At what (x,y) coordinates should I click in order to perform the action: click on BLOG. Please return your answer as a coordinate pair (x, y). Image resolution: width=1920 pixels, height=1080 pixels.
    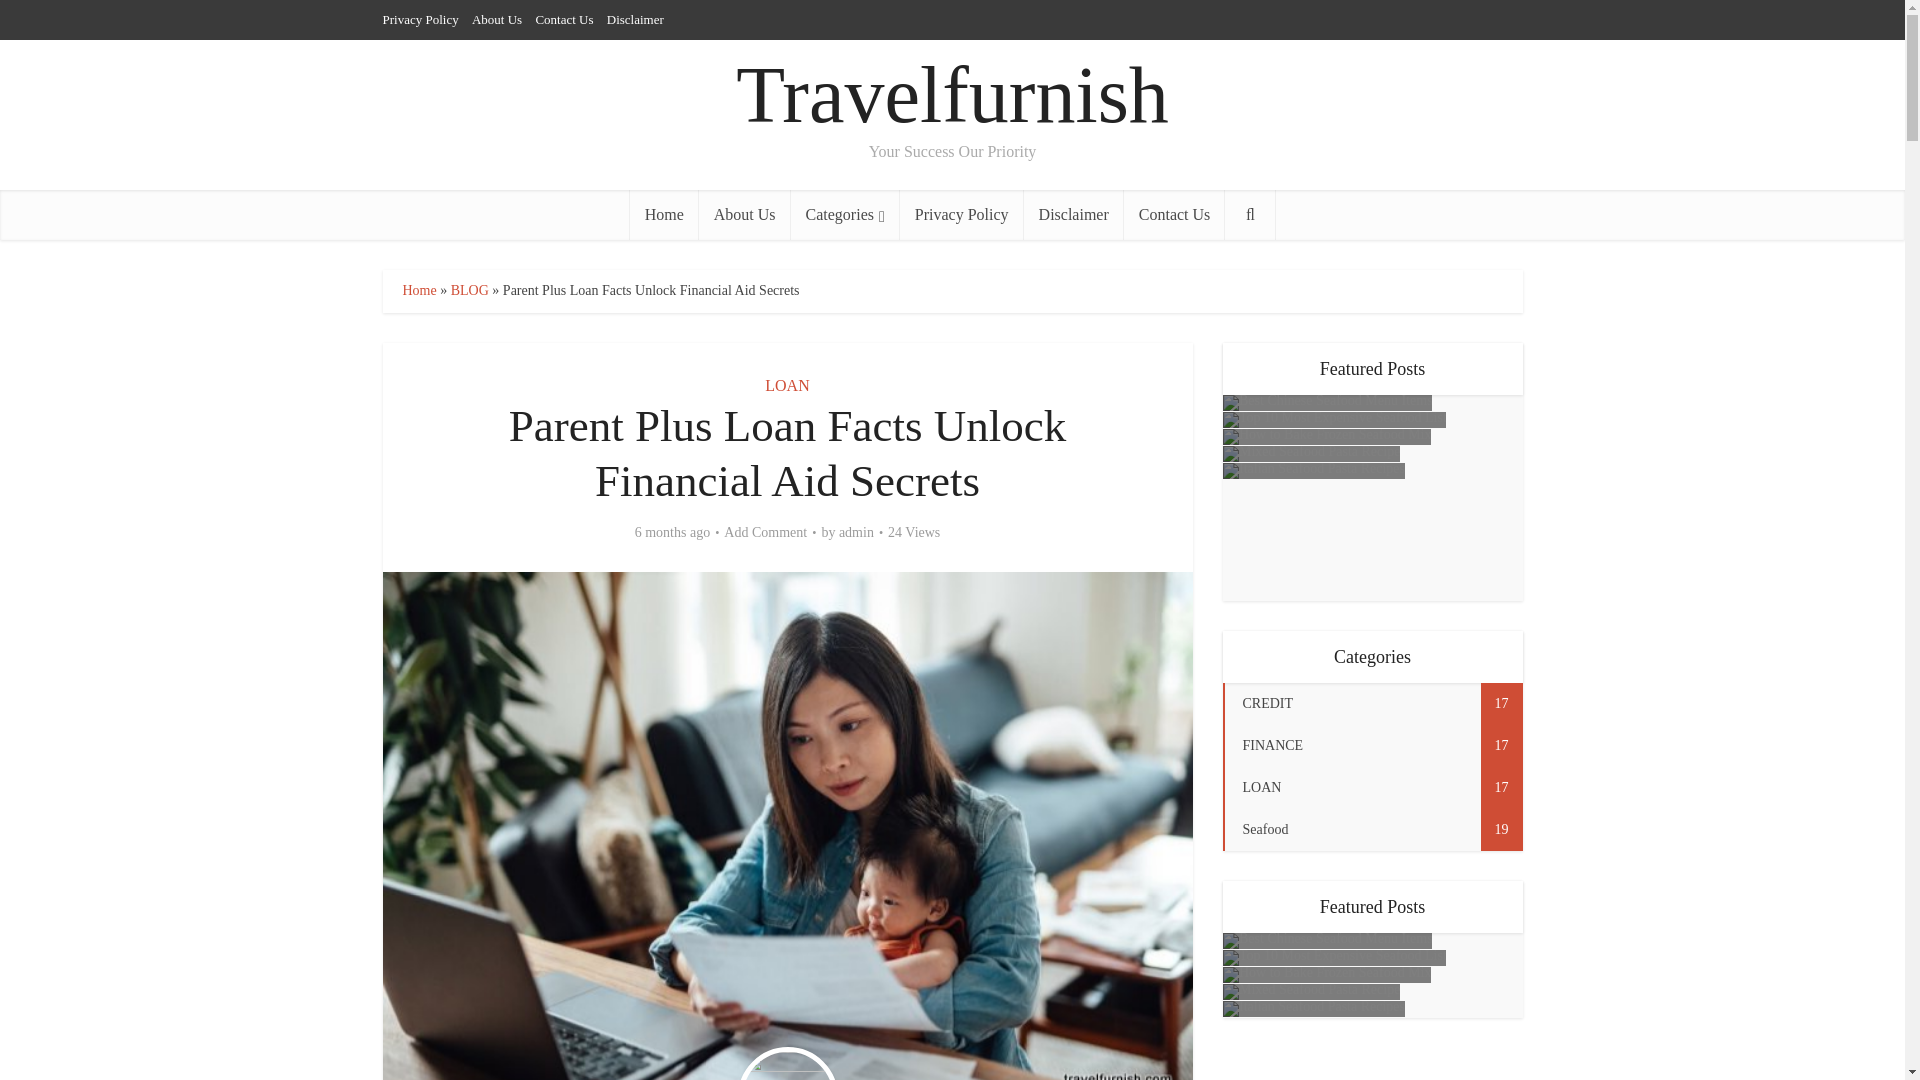
    Looking at the image, I should click on (470, 290).